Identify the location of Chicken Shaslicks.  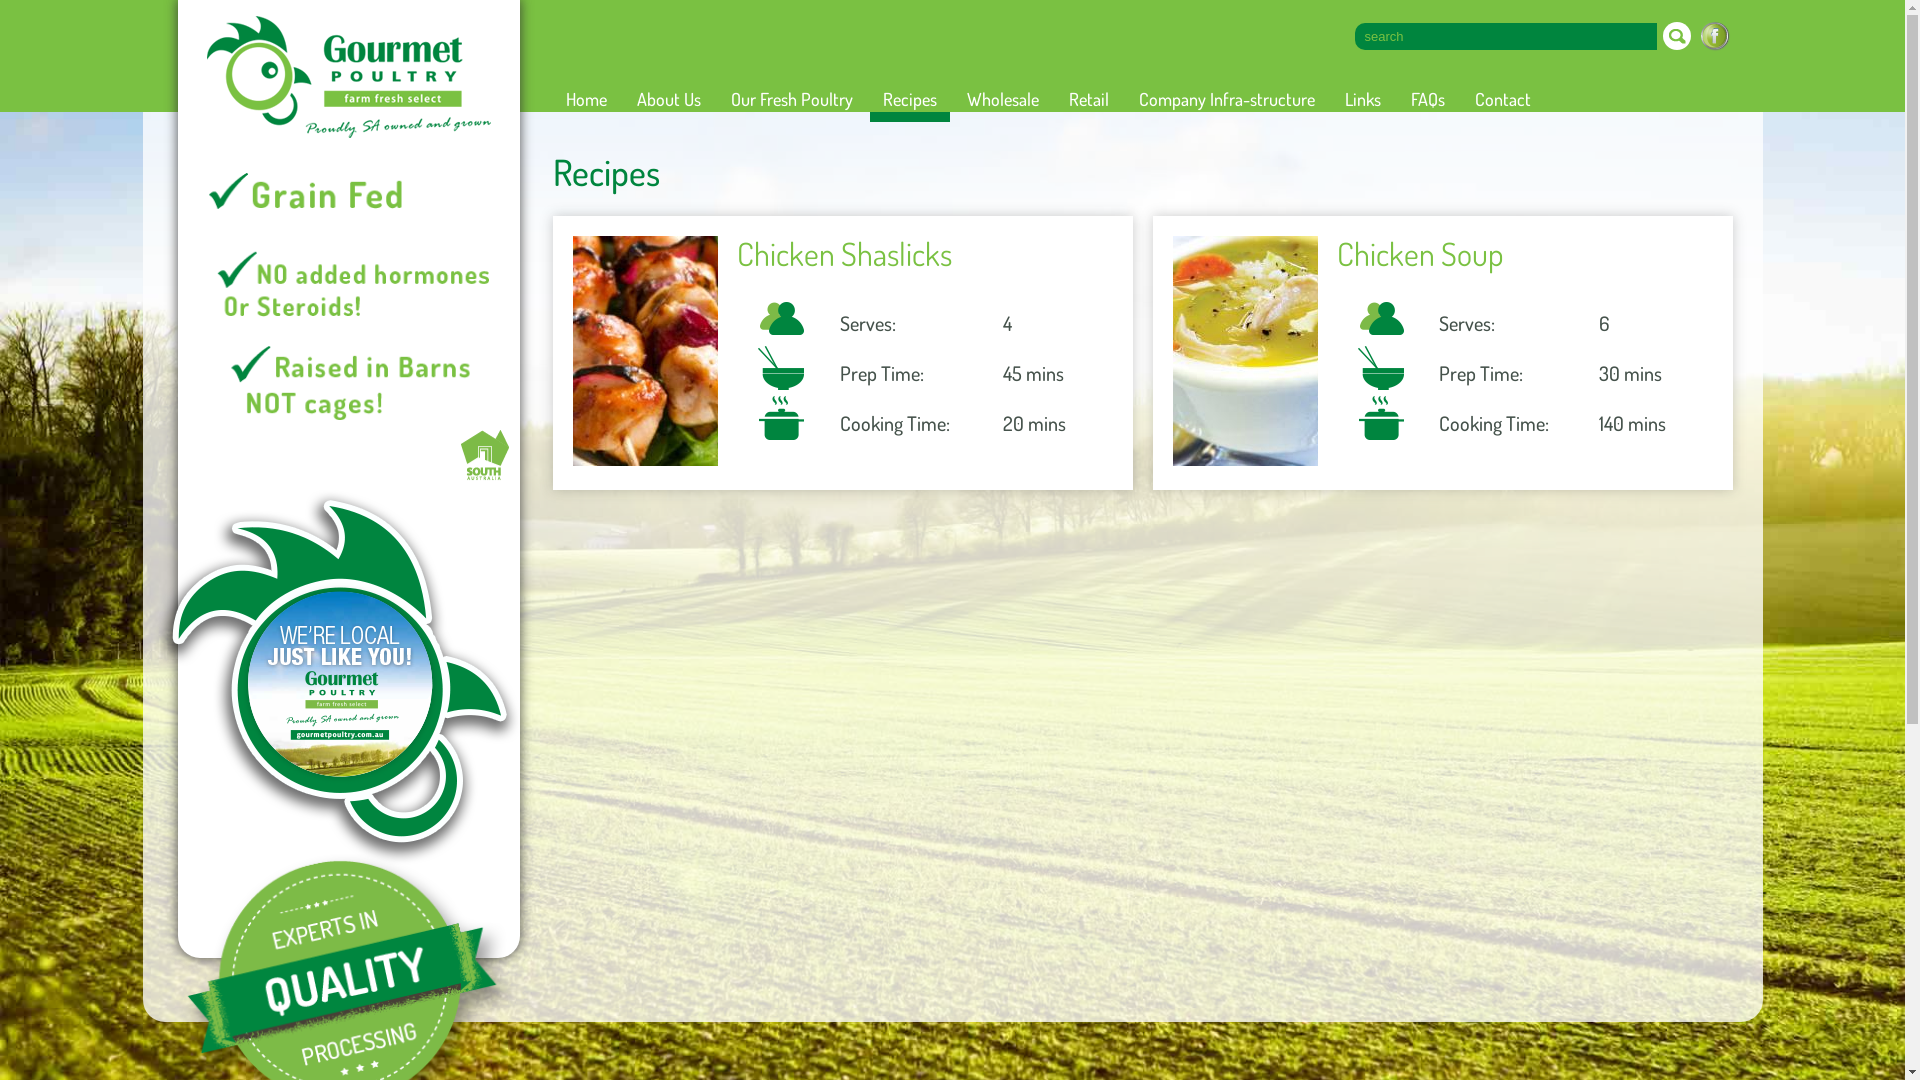
(920, 254).